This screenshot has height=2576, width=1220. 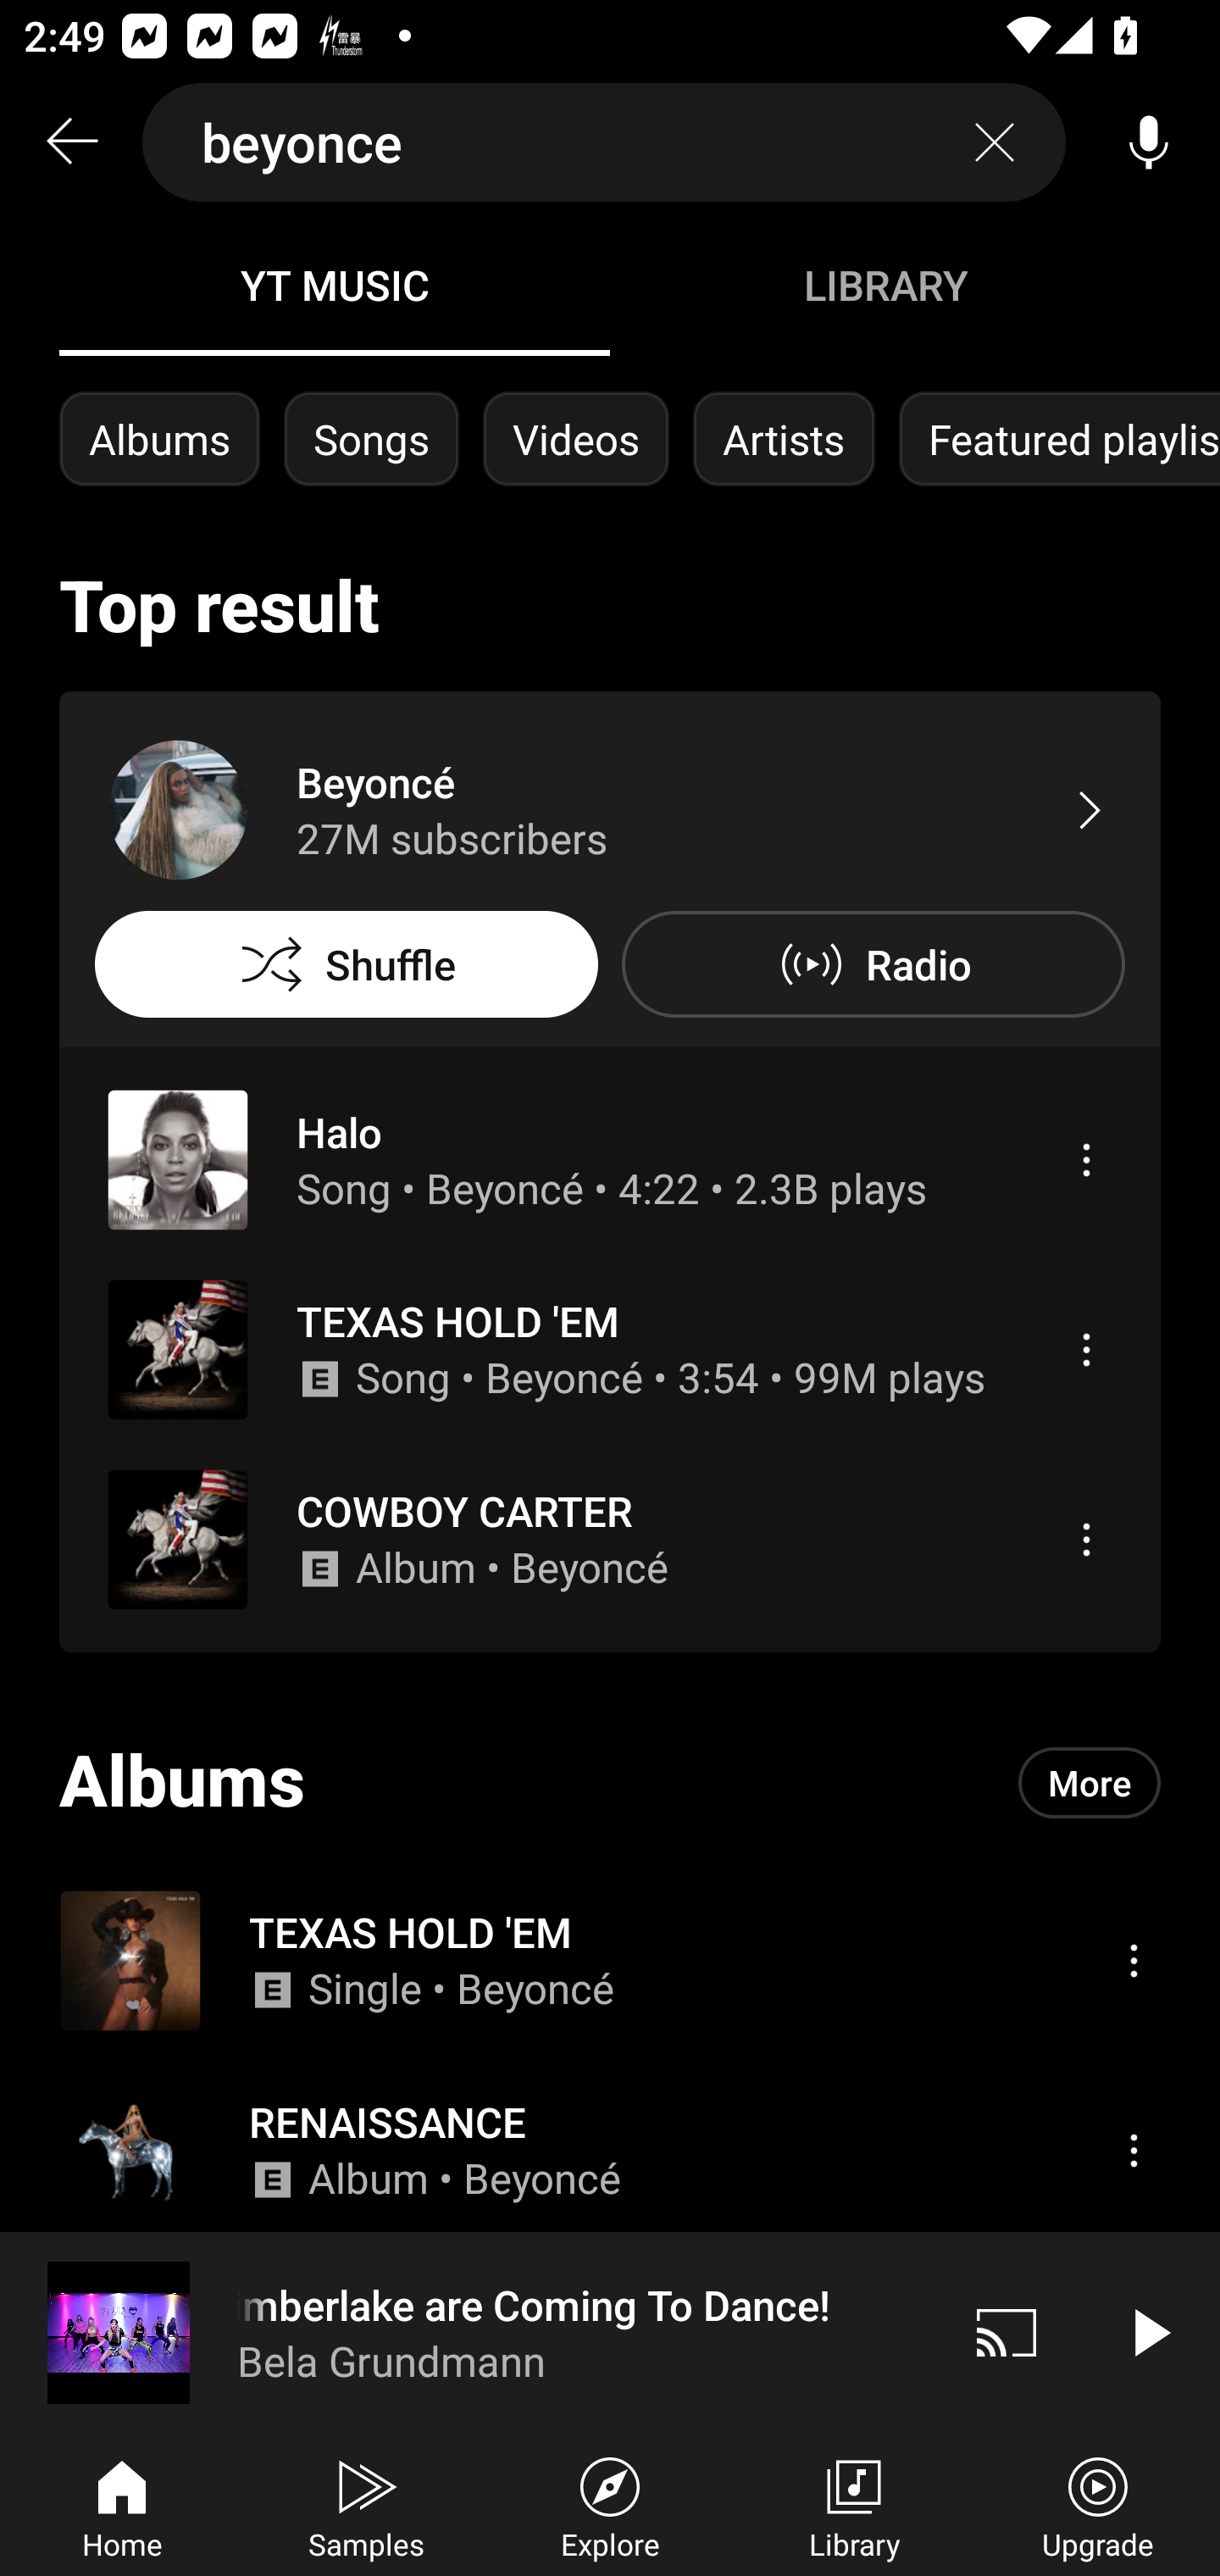 I want to click on Shuffle, so click(x=346, y=964).